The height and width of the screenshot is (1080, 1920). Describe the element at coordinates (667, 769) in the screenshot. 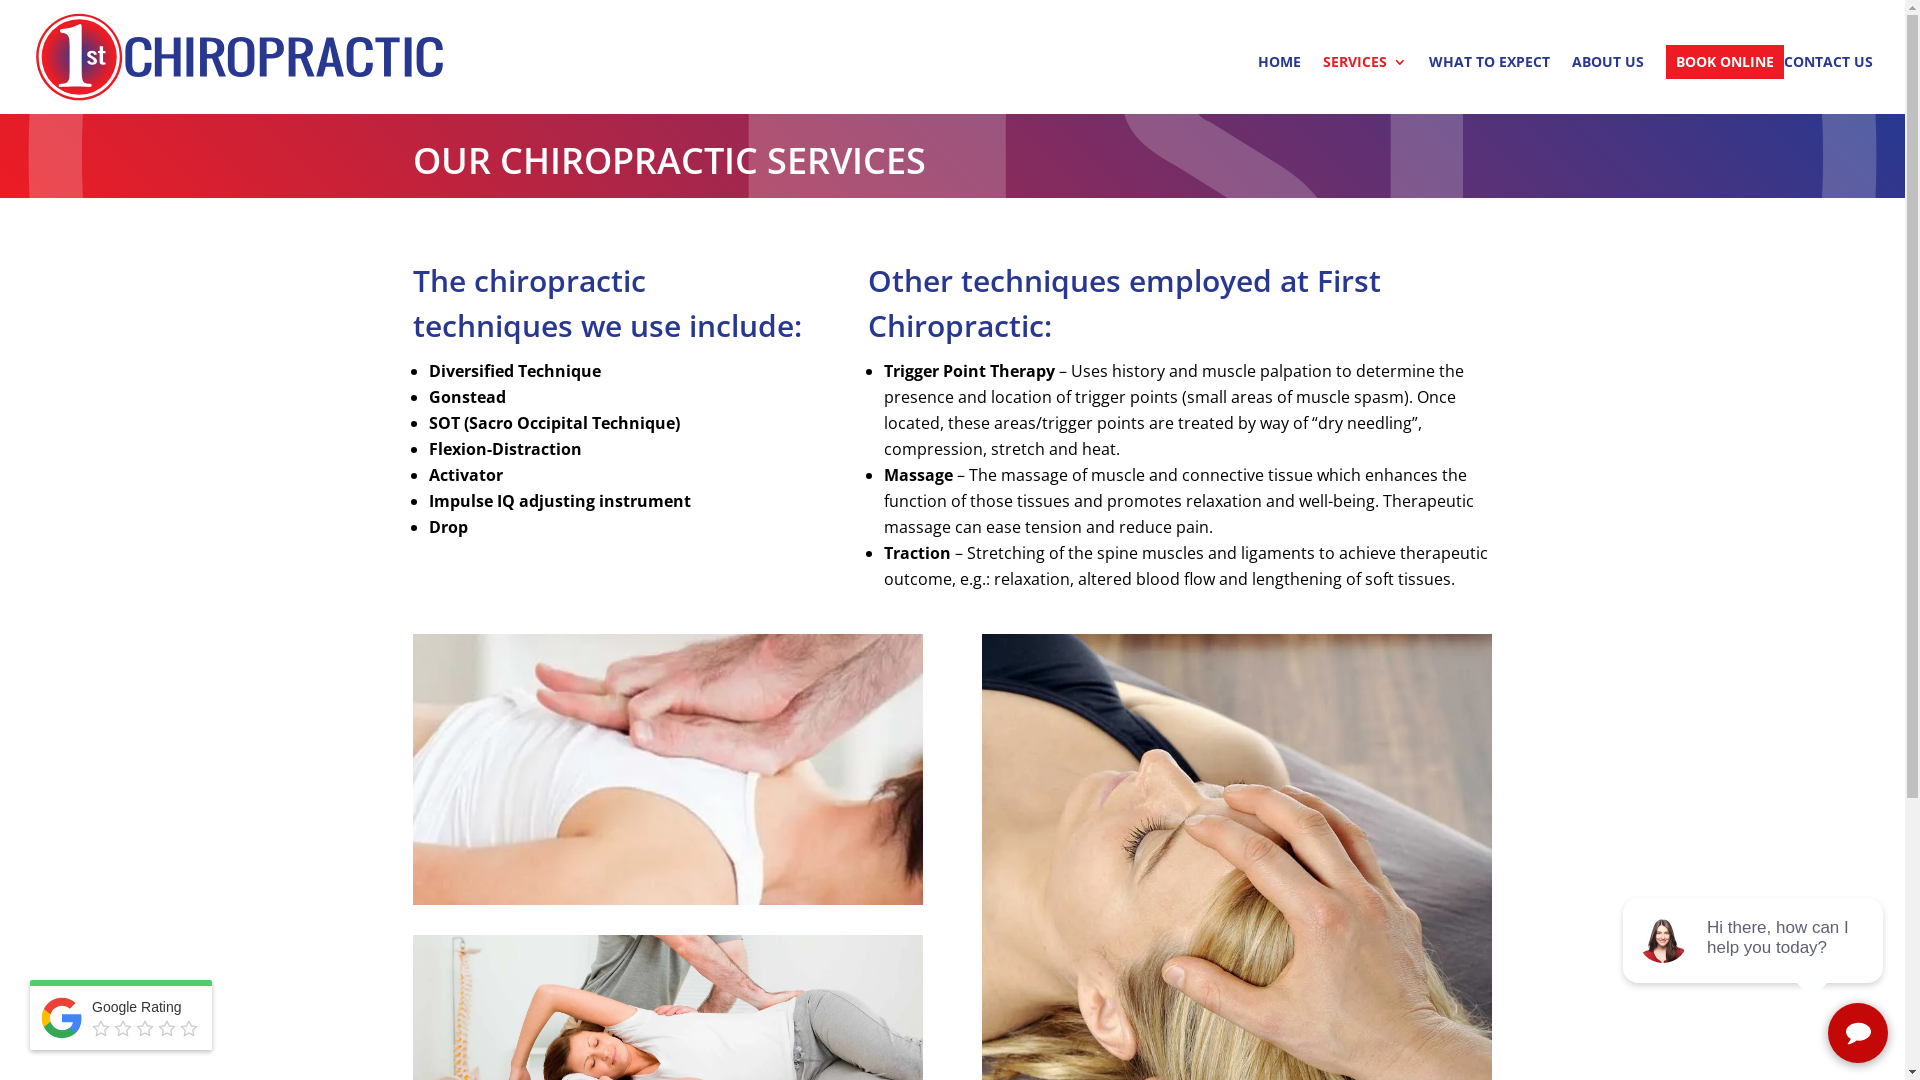

I see `DiversifiedTechnique` at that location.